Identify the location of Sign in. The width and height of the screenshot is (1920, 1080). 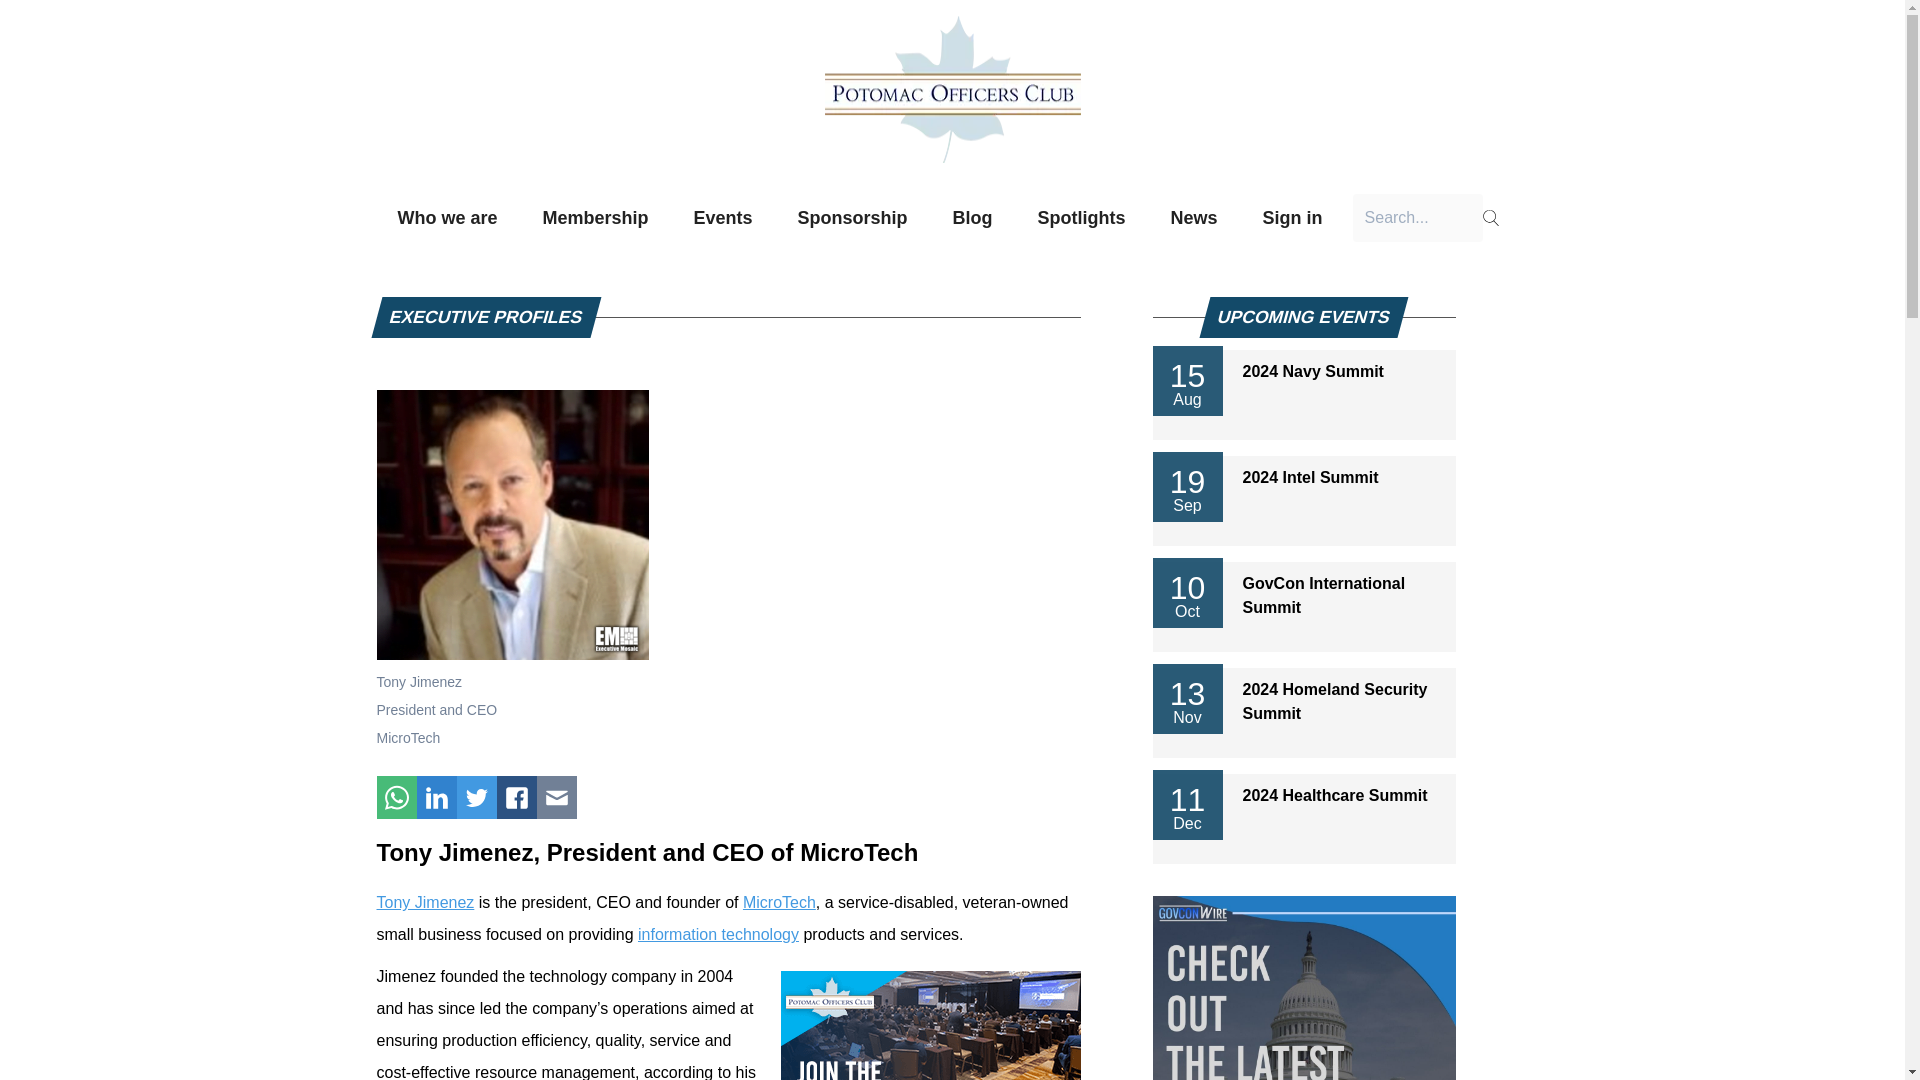
(1293, 217).